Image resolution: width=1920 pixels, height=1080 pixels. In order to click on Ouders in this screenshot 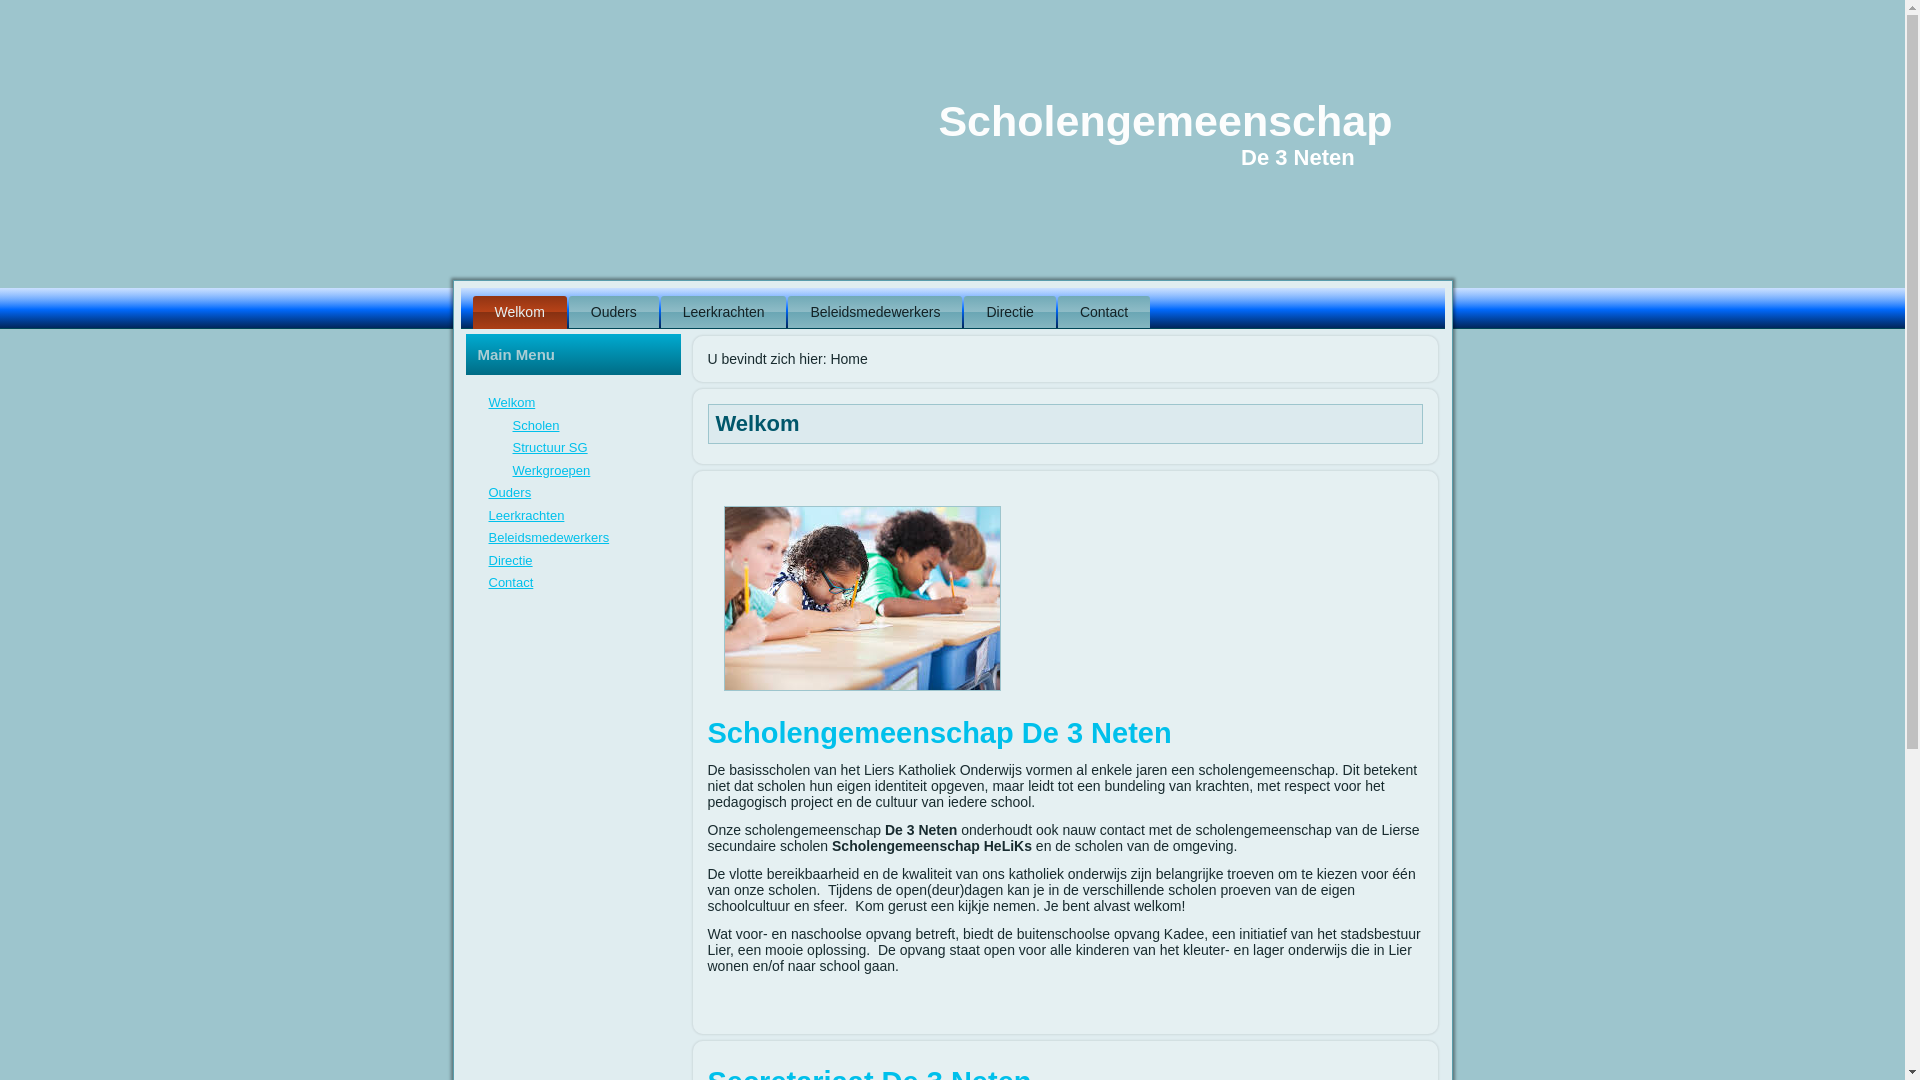, I will do `click(510, 492)`.